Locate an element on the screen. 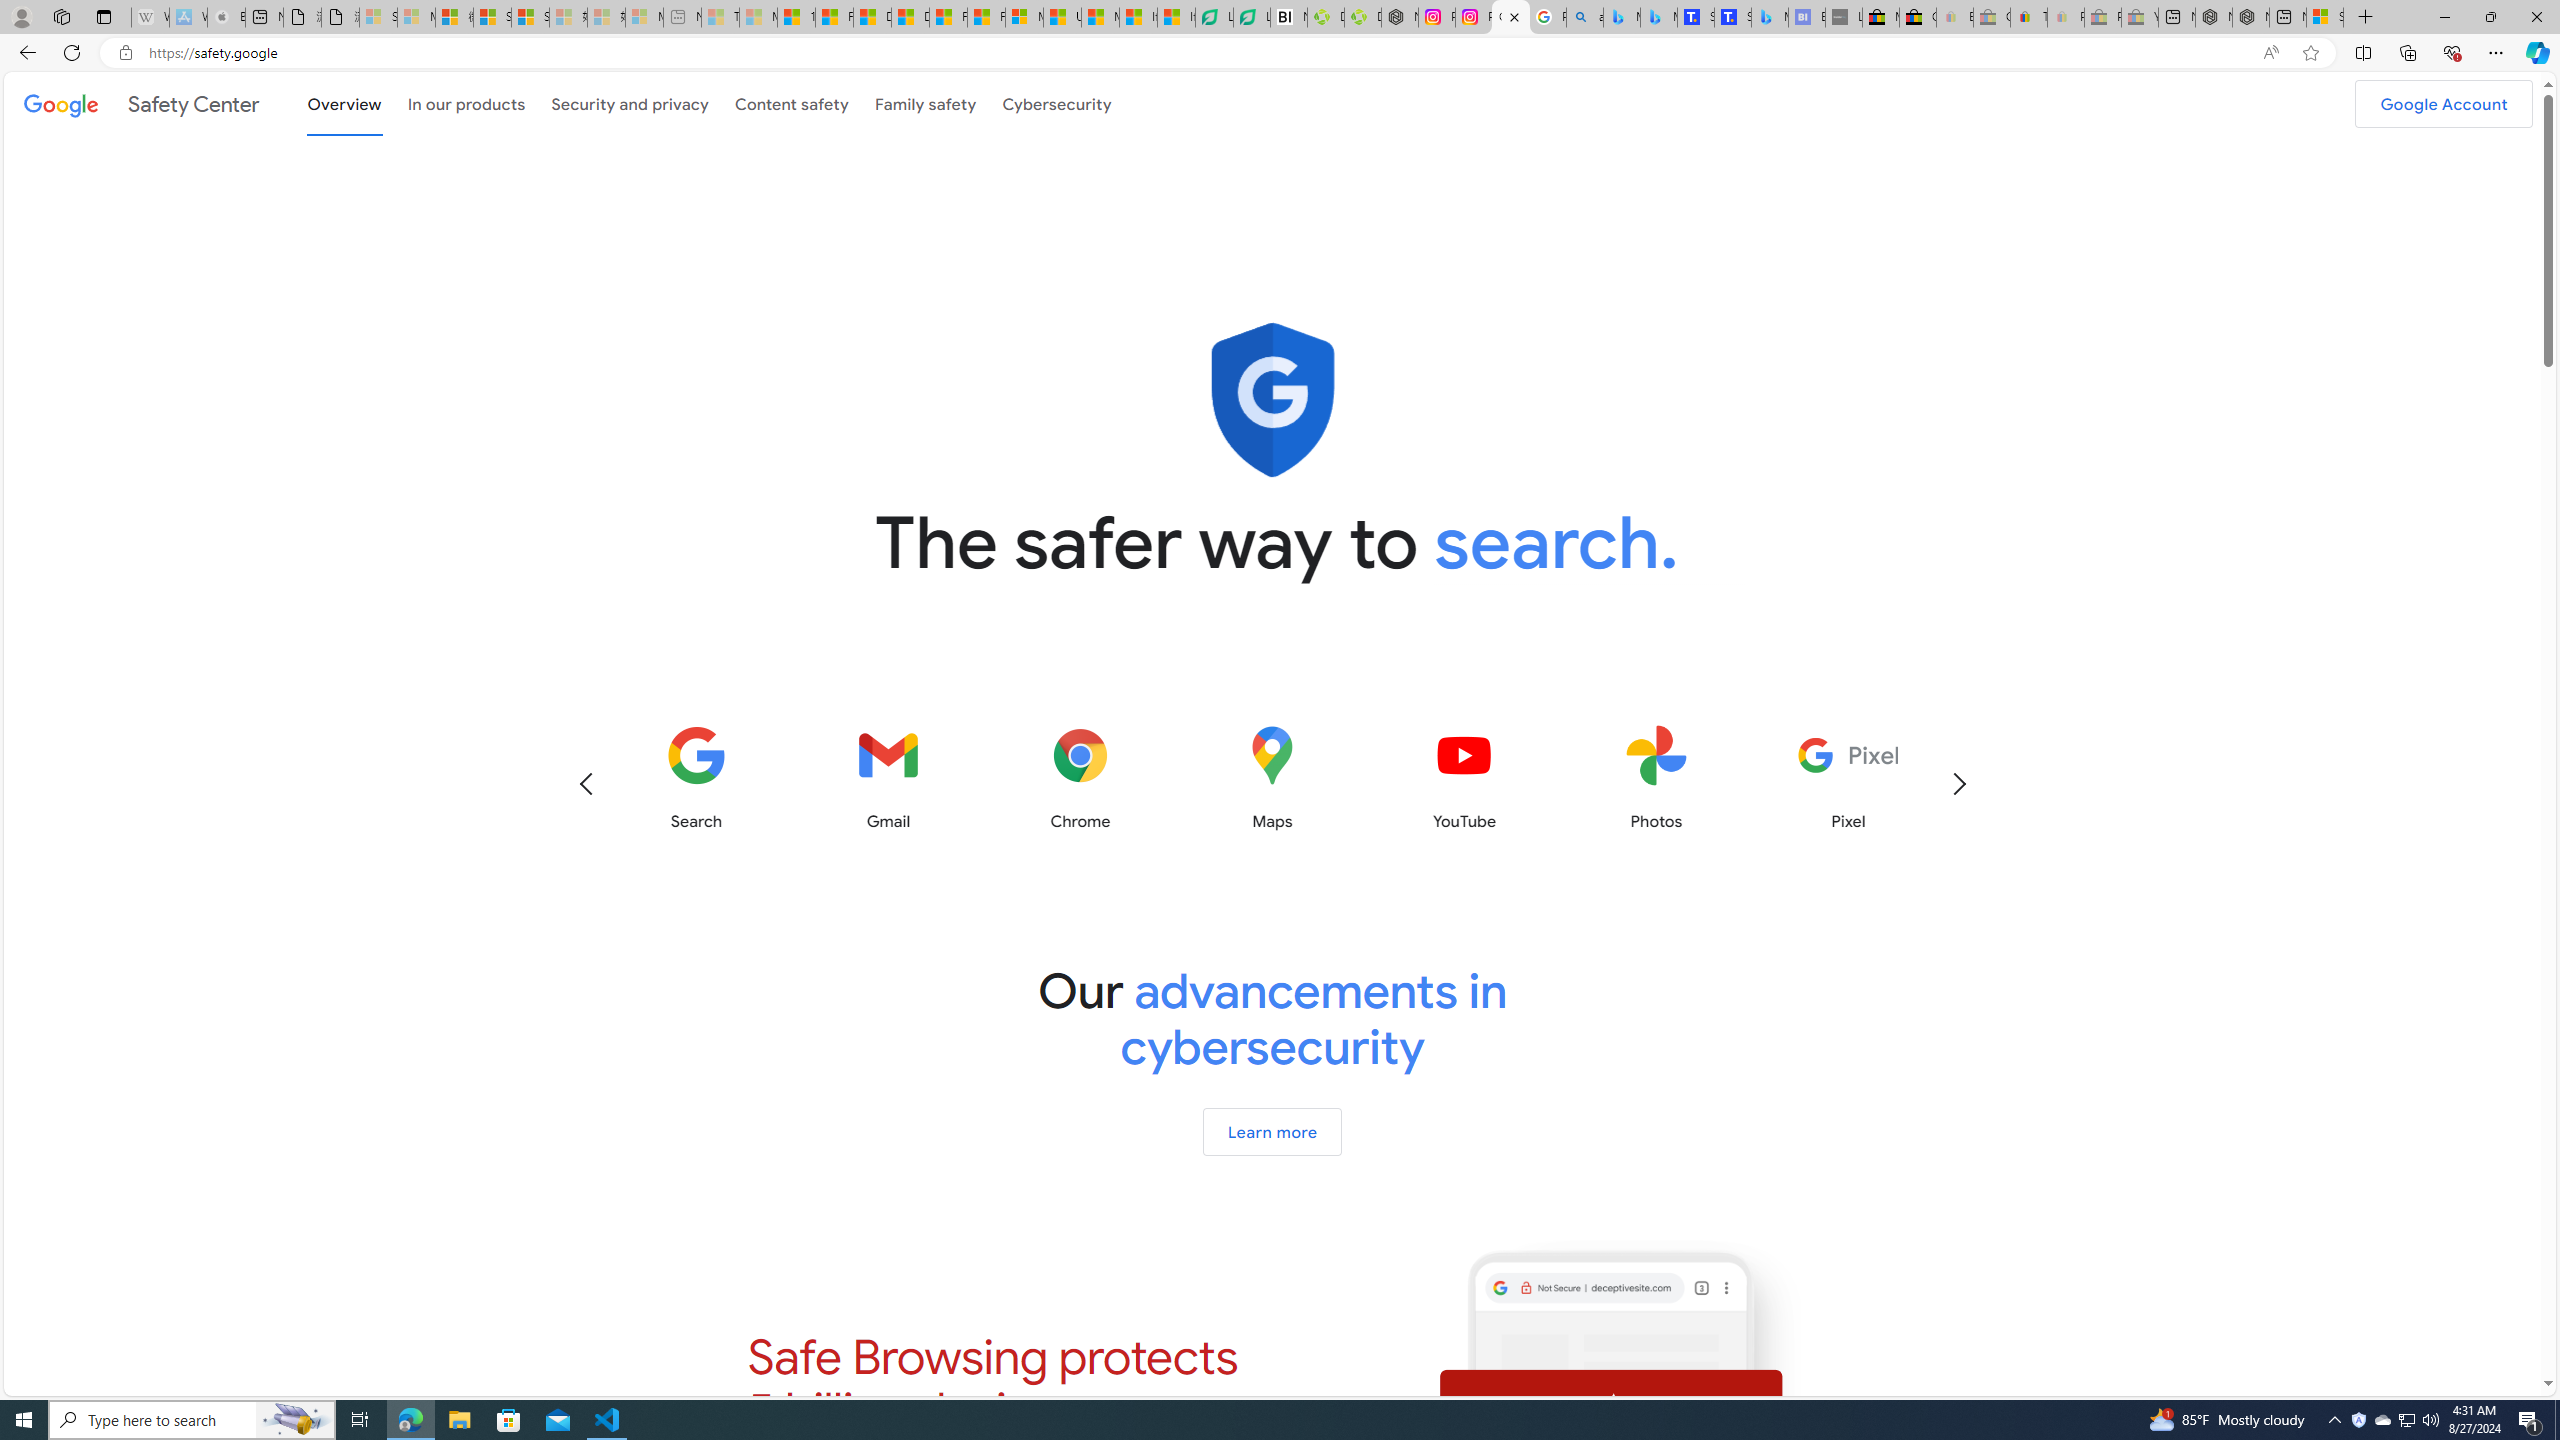 The width and height of the screenshot is (2560, 1440). Chrome is located at coordinates (1080, 778).